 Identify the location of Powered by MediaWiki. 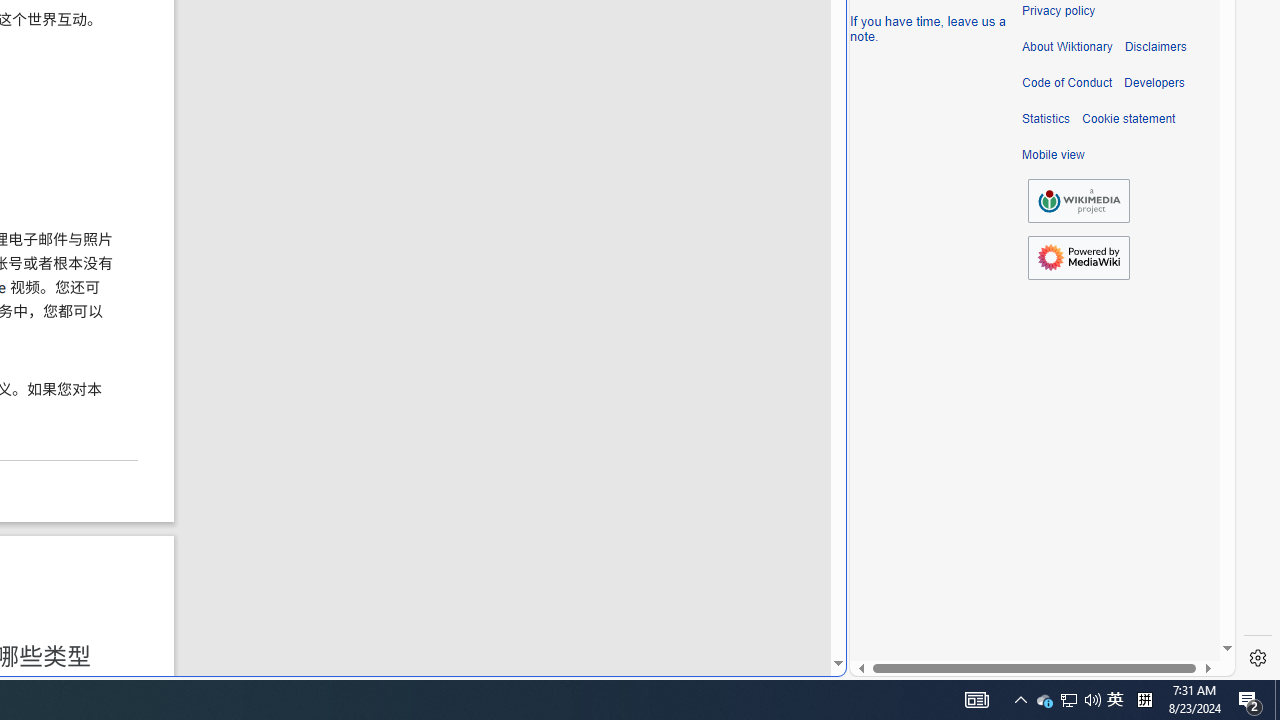
(1078, 258).